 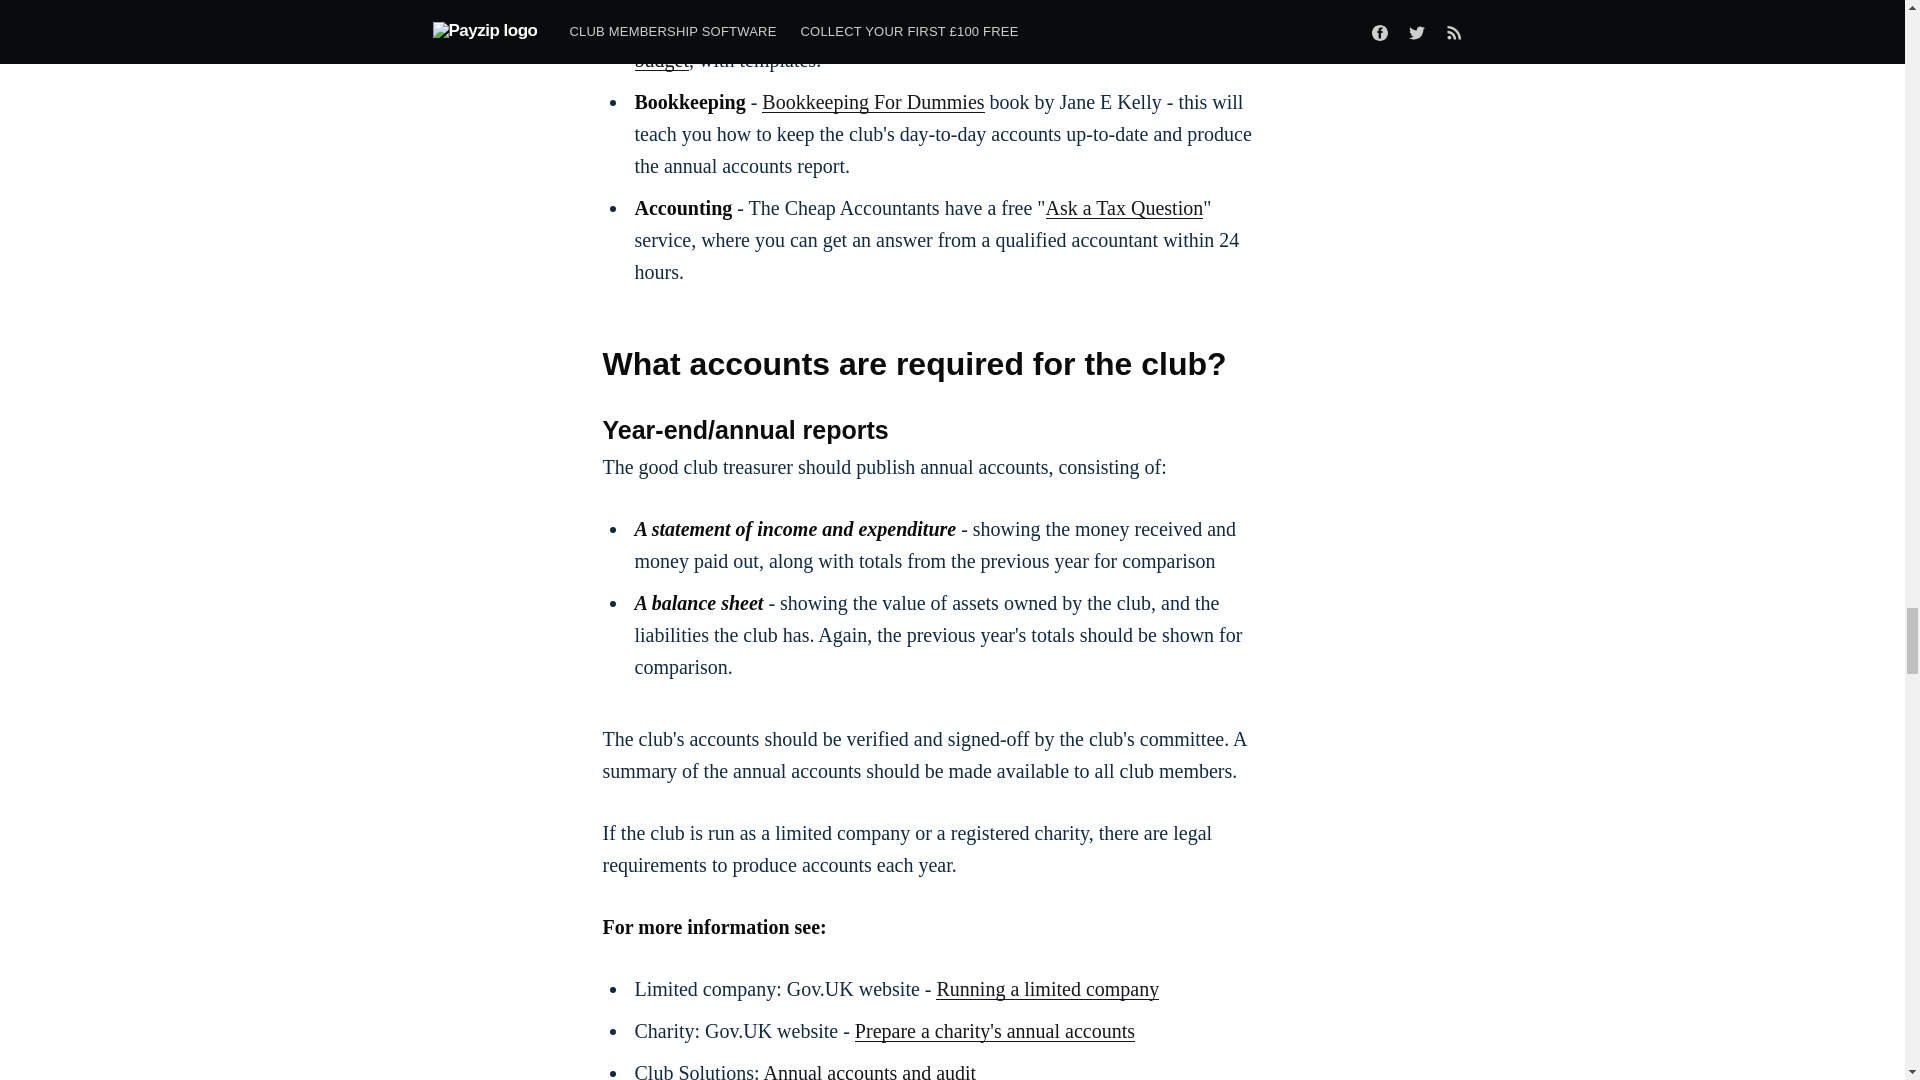 What do you see at coordinates (994, 1030) in the screenshot?
I see `Prepare a charity's annual accounts` at bounding box center [994, 1030].